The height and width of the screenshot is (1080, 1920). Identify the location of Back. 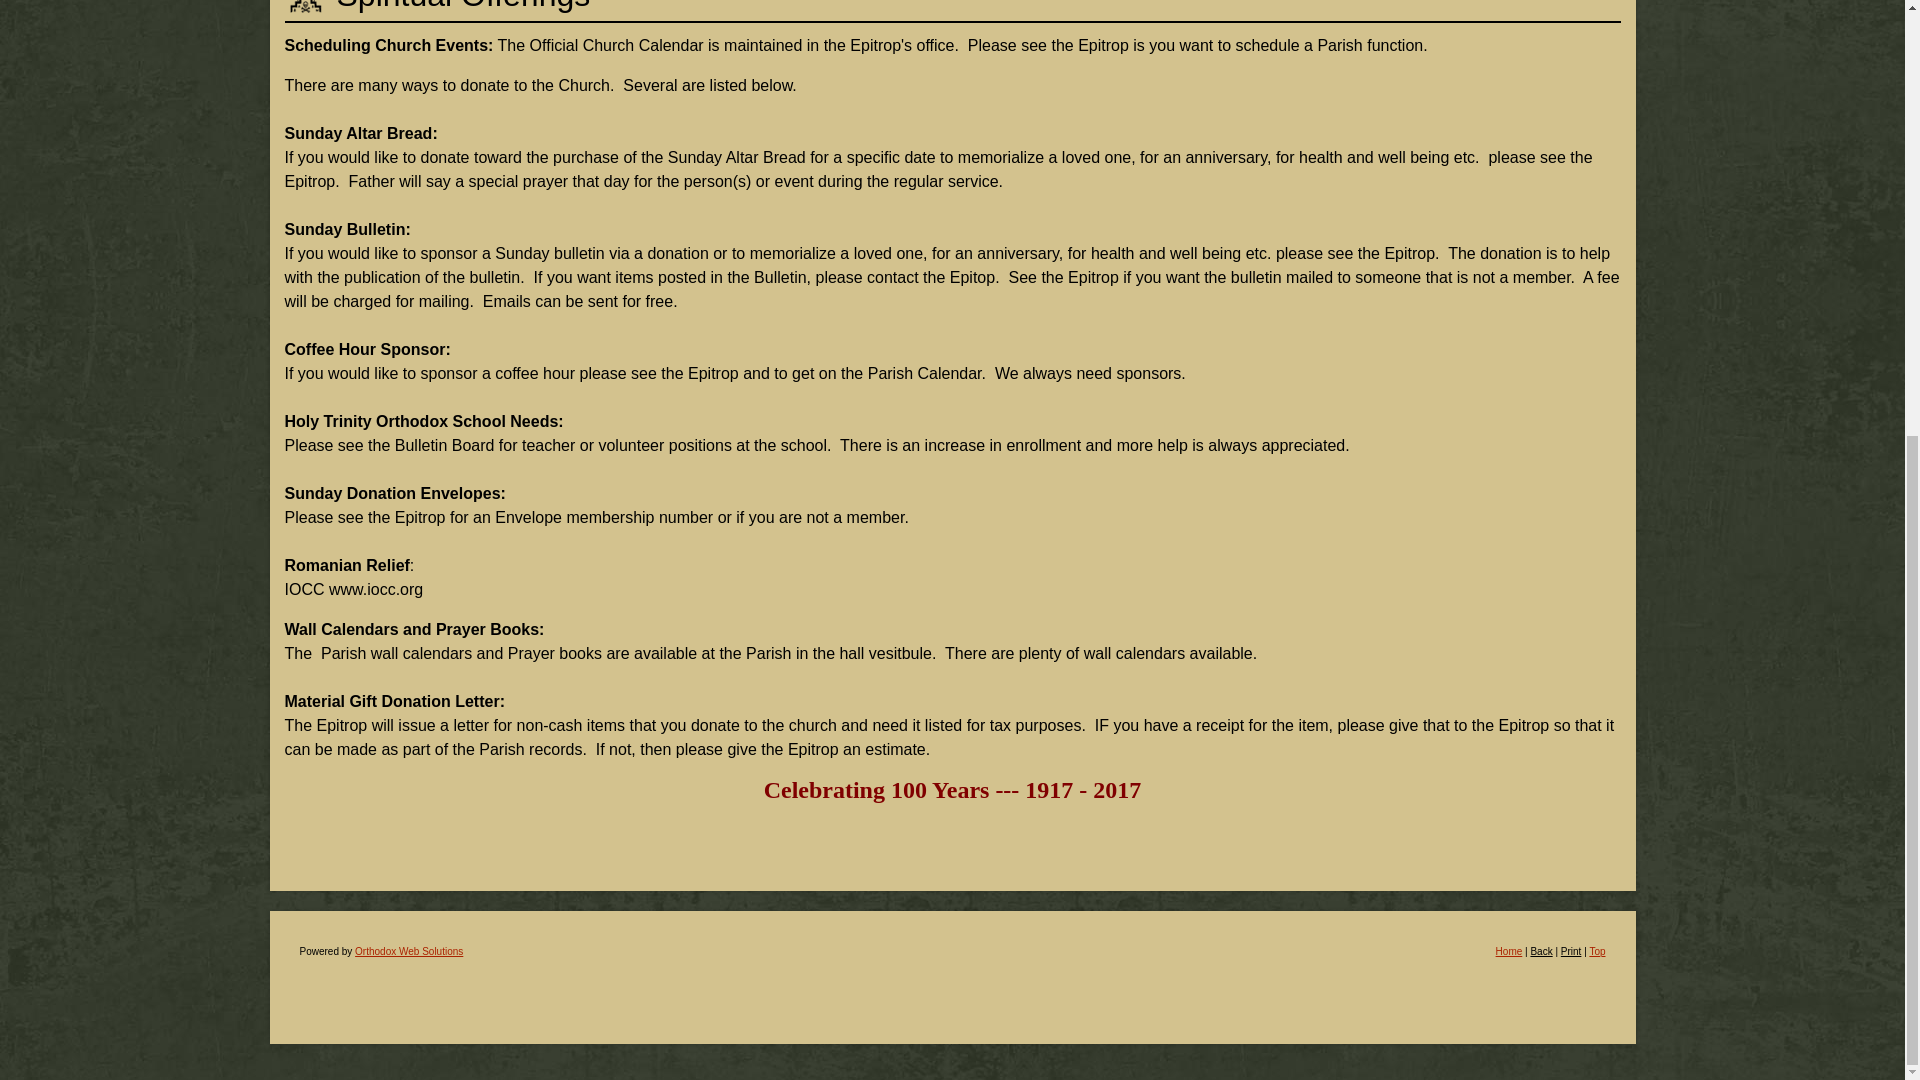
(1540, 951).